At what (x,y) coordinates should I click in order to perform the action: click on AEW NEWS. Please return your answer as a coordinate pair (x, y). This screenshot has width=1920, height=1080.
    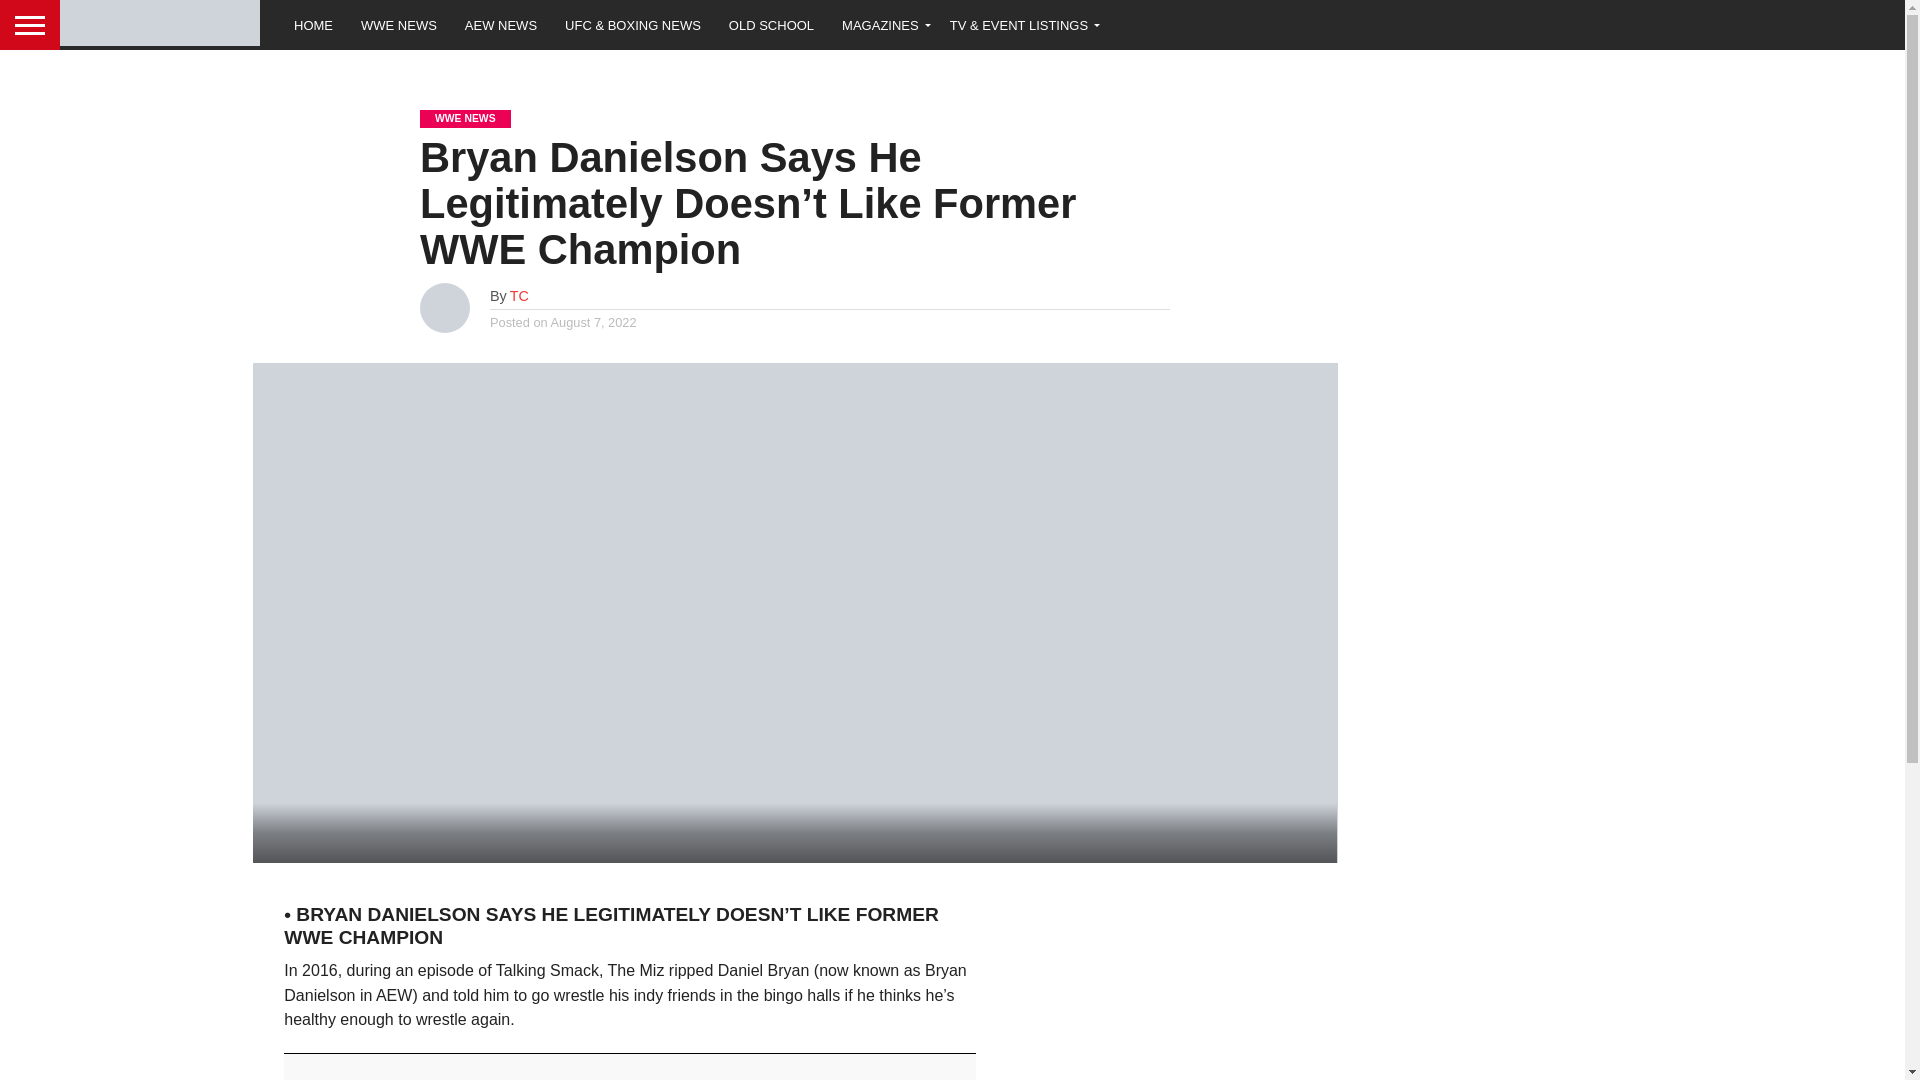
    Looking at the image, I should click on (501, 24).